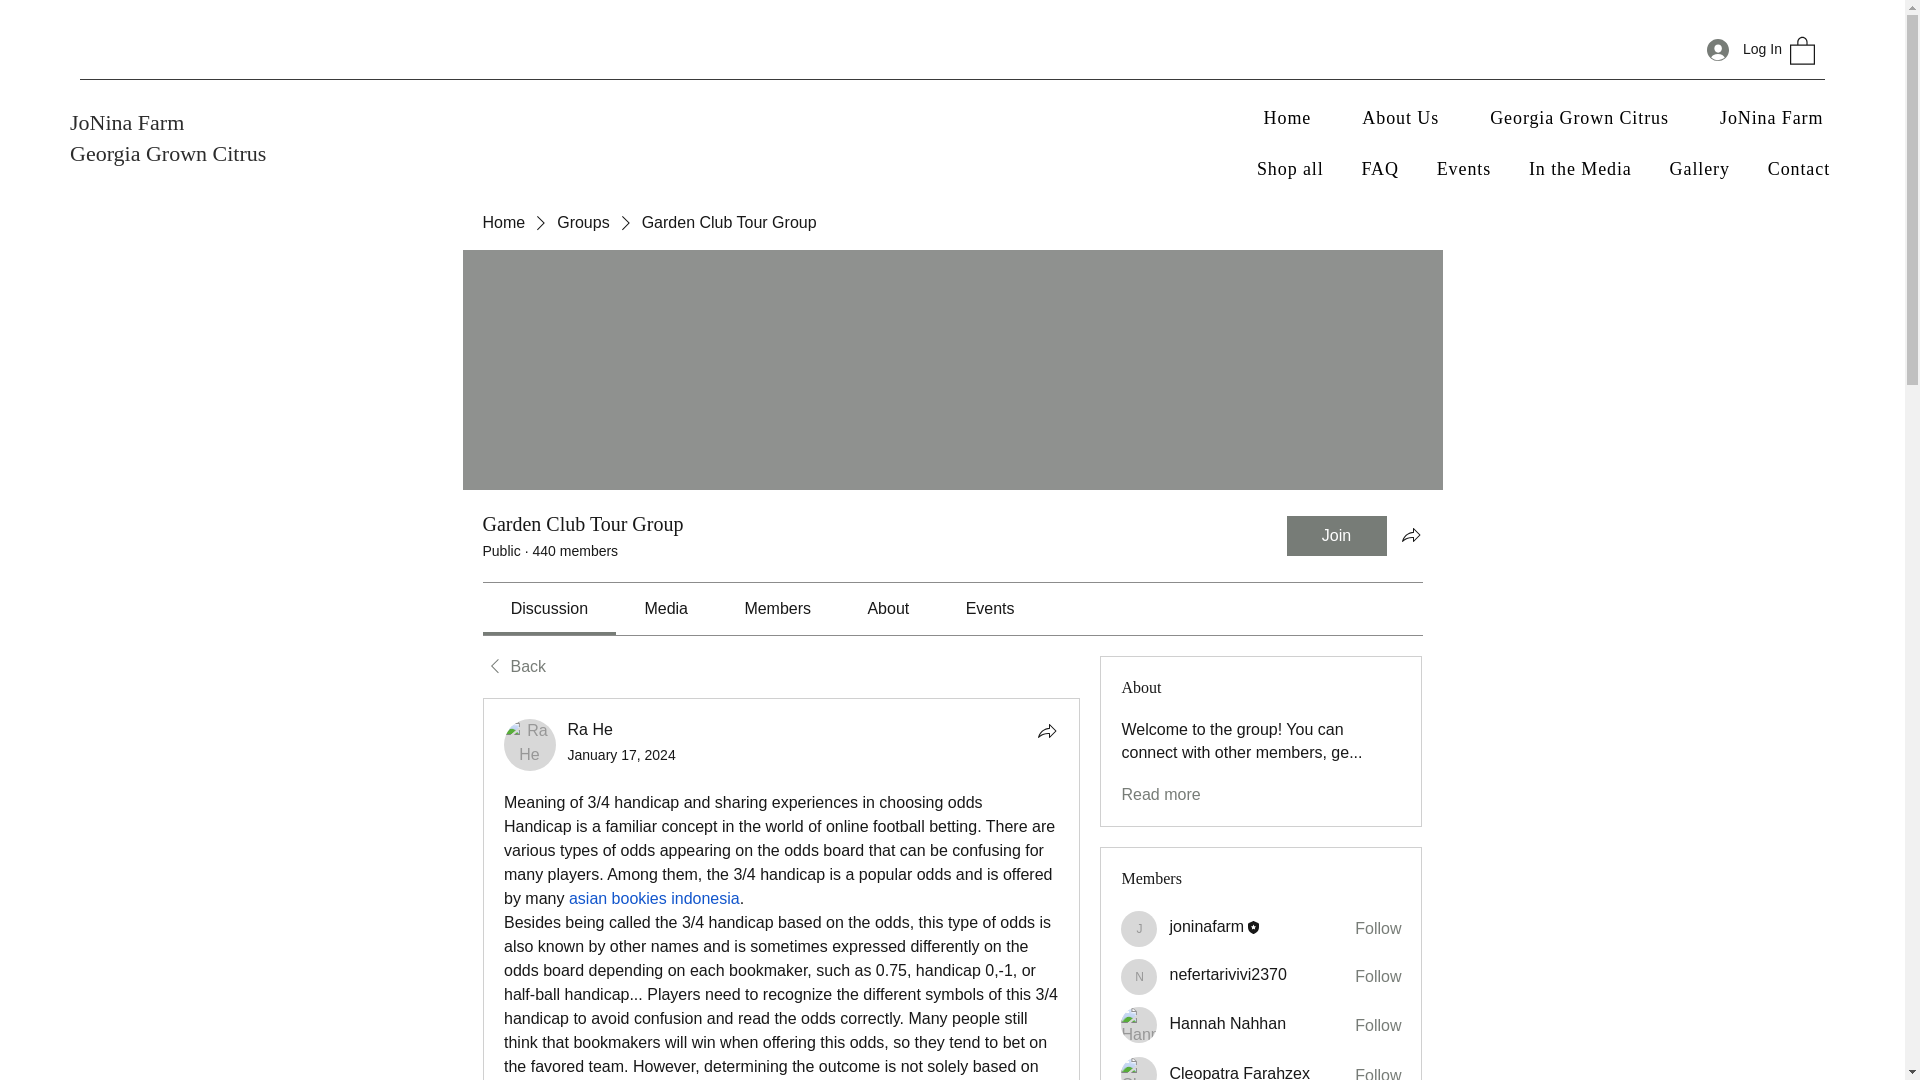 The image size is (1920, 1080). I want to click on FAQ, so click(1380, 169).